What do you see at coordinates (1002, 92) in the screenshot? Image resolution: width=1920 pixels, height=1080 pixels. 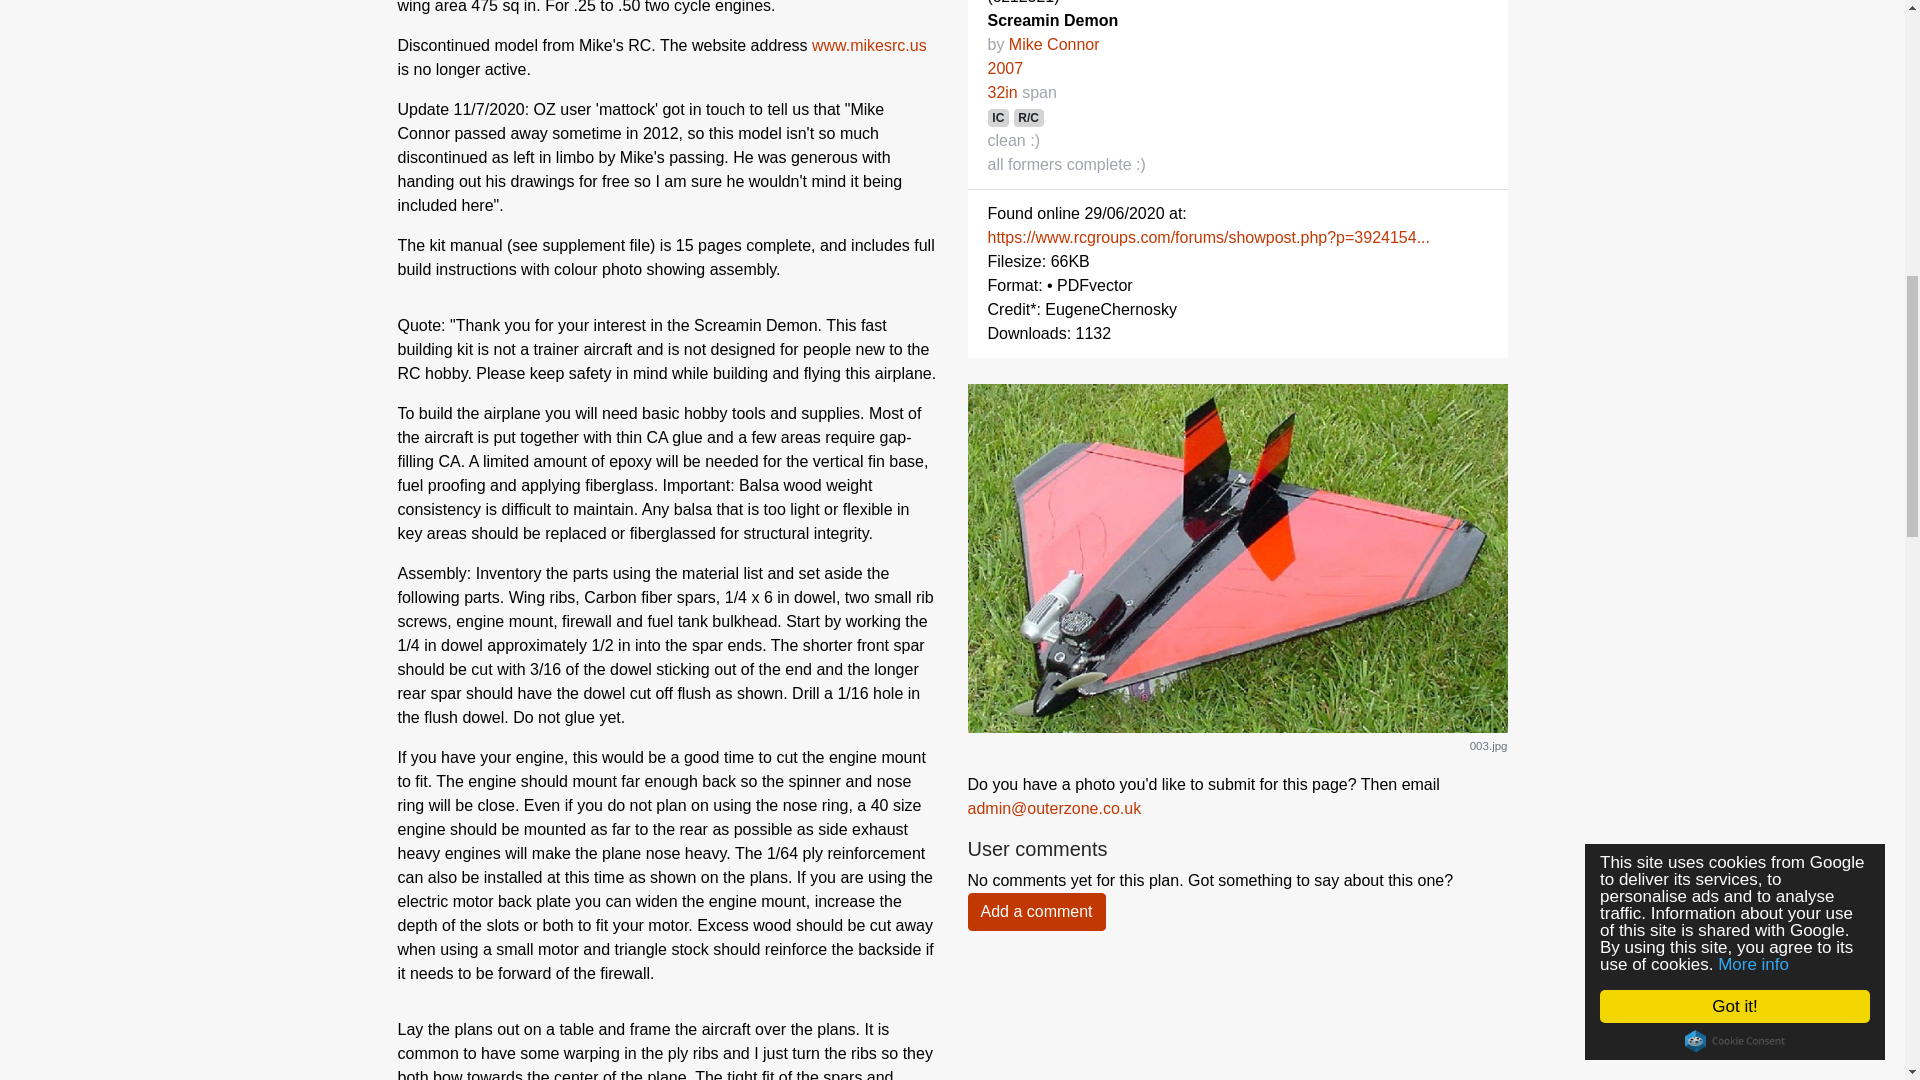 I see `32in` at bounding box center [1002, 92].